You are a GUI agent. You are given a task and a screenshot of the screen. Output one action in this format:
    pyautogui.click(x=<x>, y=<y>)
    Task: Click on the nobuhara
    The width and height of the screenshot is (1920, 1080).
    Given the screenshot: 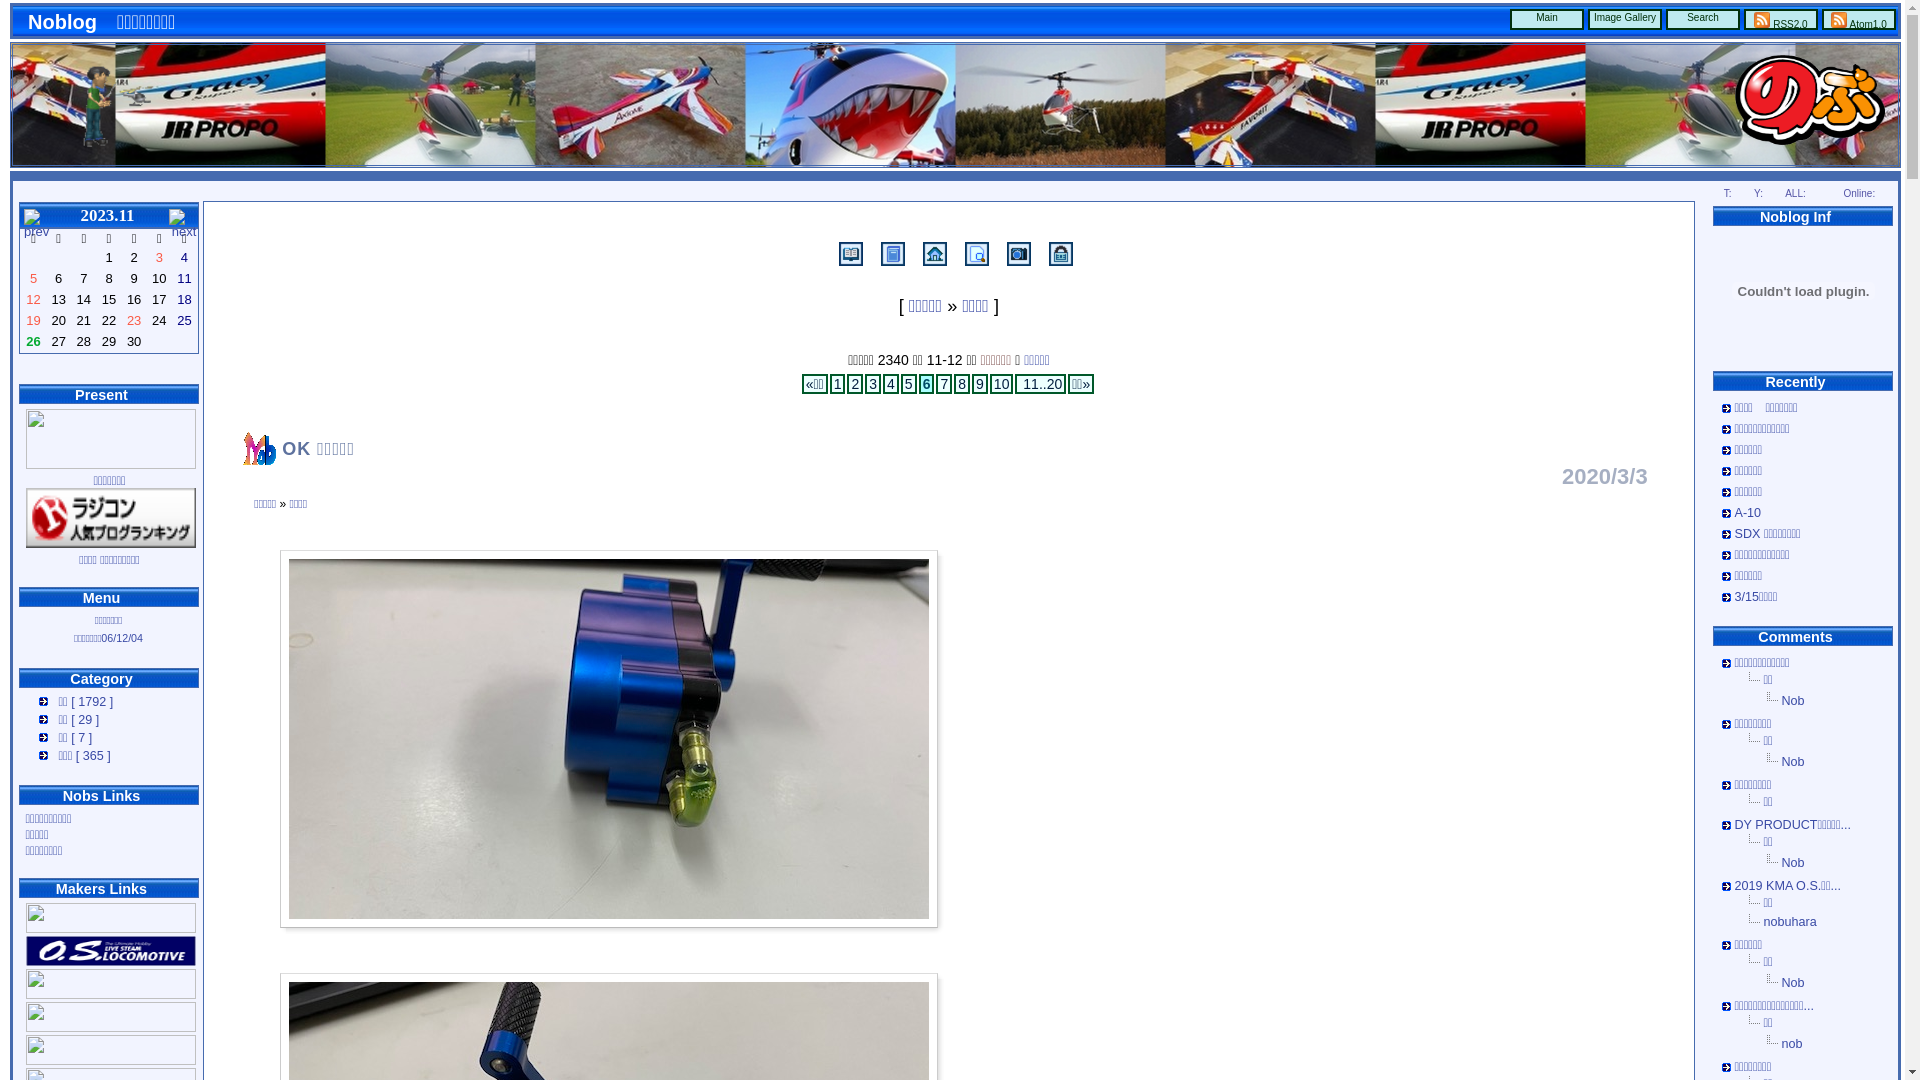 What is the action you would take?
    pyautogui.click(x=1790, y=922)
    